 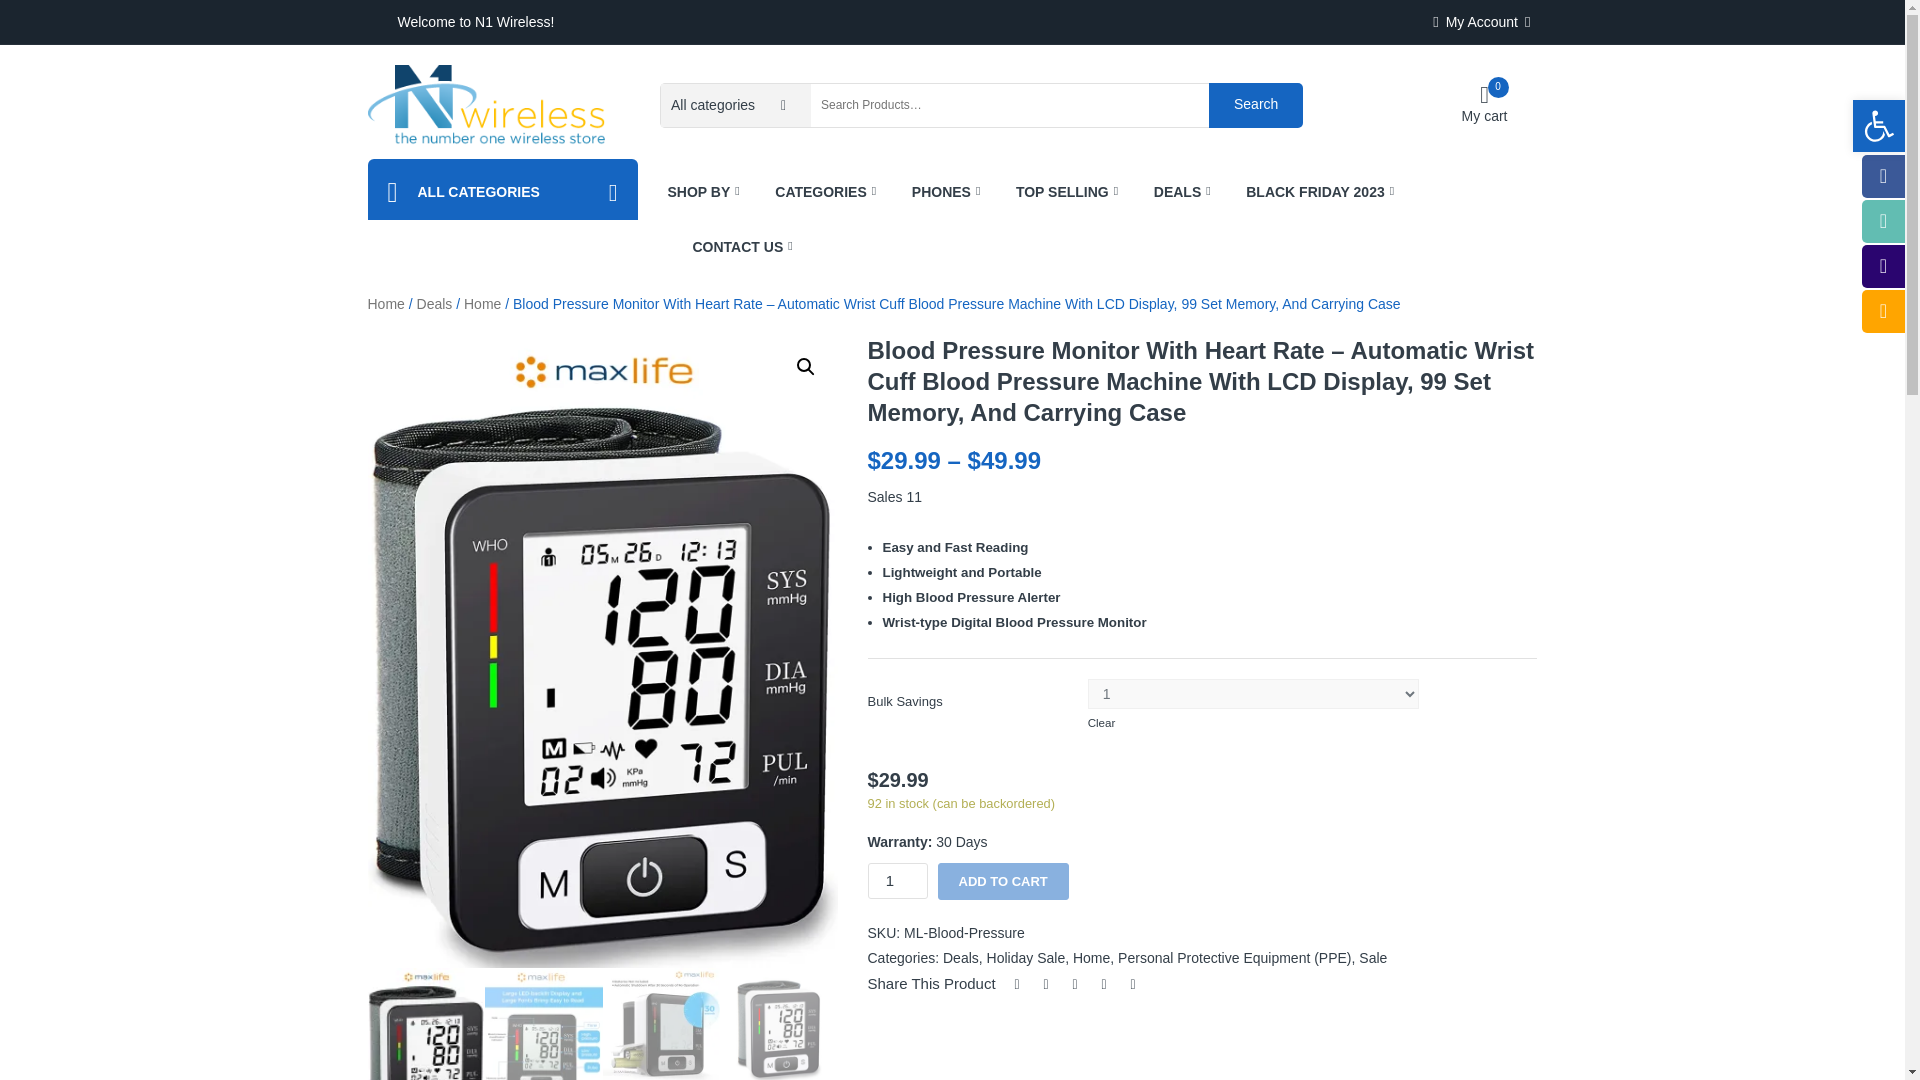 What do you see at coordinates (709, 192) in the screenshot?
I see `N1 Wireless` at bounding box center [709, 192].